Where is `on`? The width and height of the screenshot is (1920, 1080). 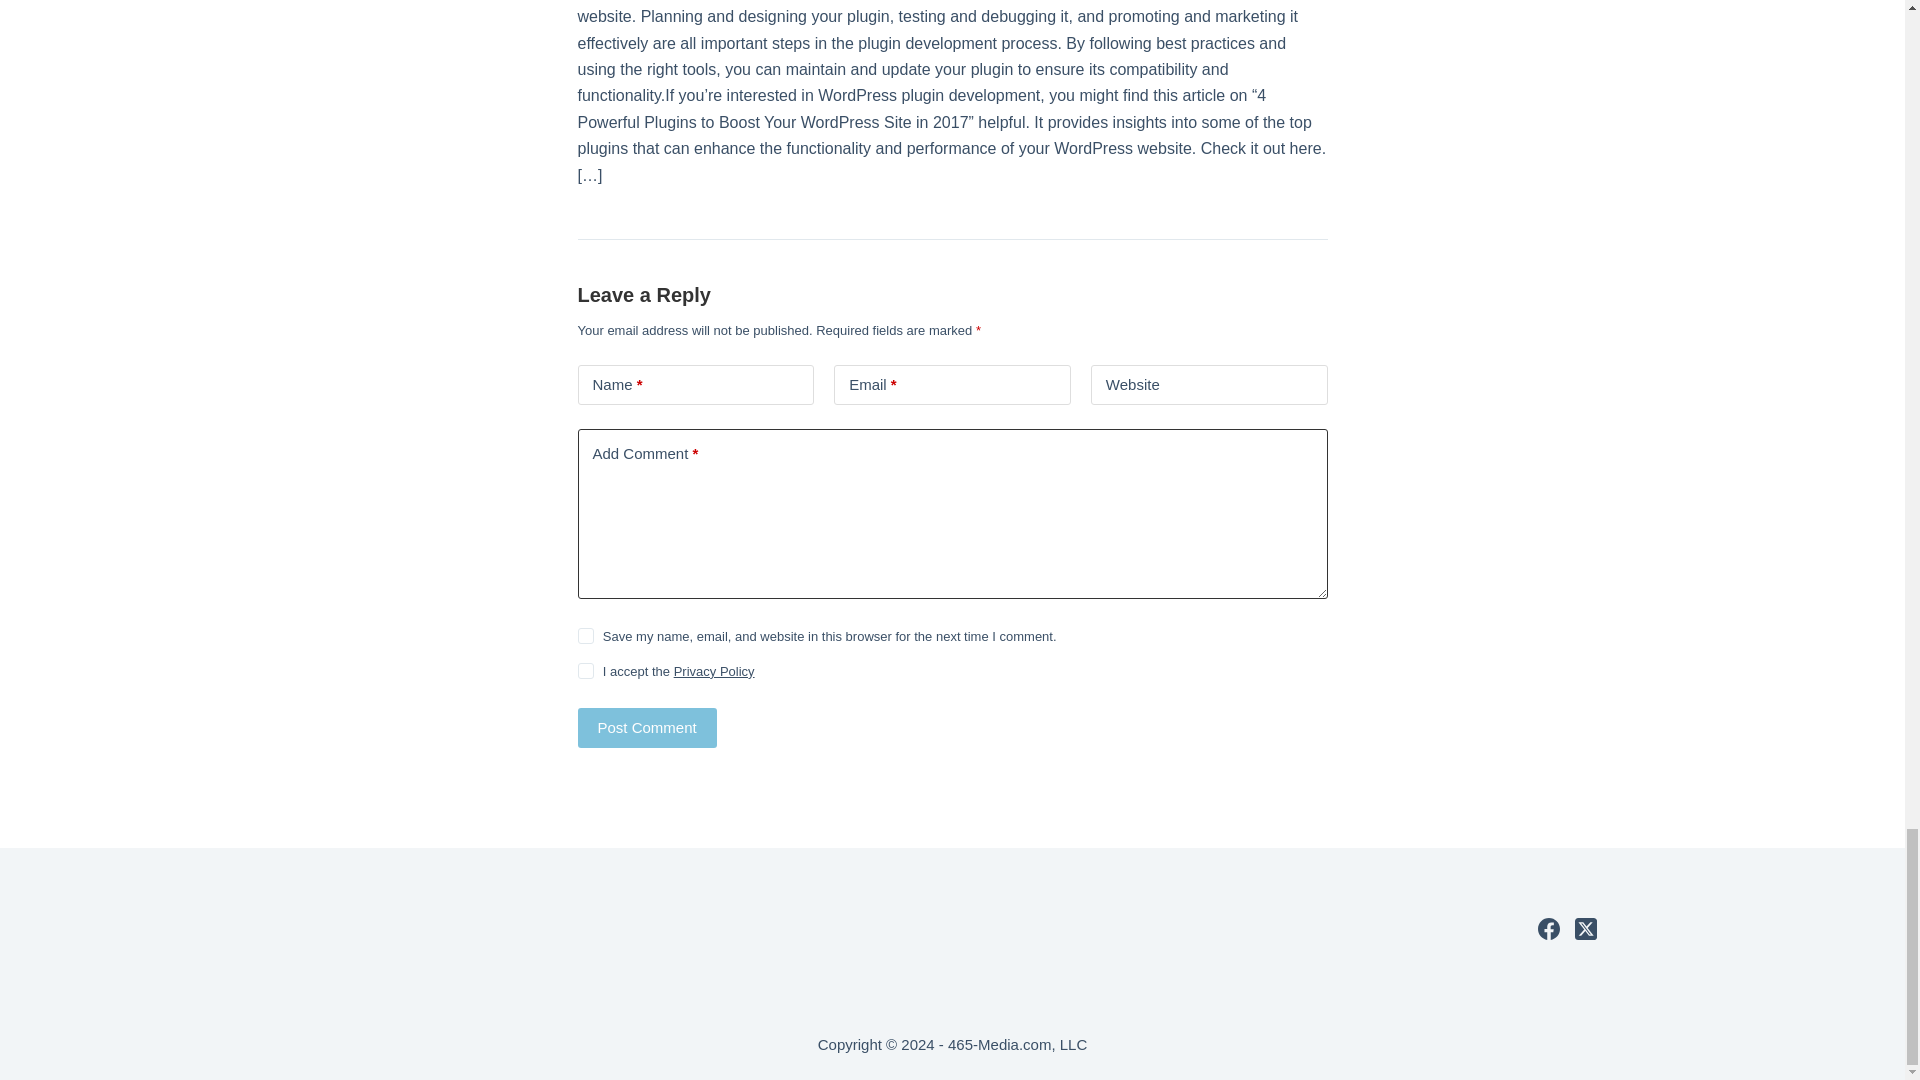 on is located at coordinates (585, 671).